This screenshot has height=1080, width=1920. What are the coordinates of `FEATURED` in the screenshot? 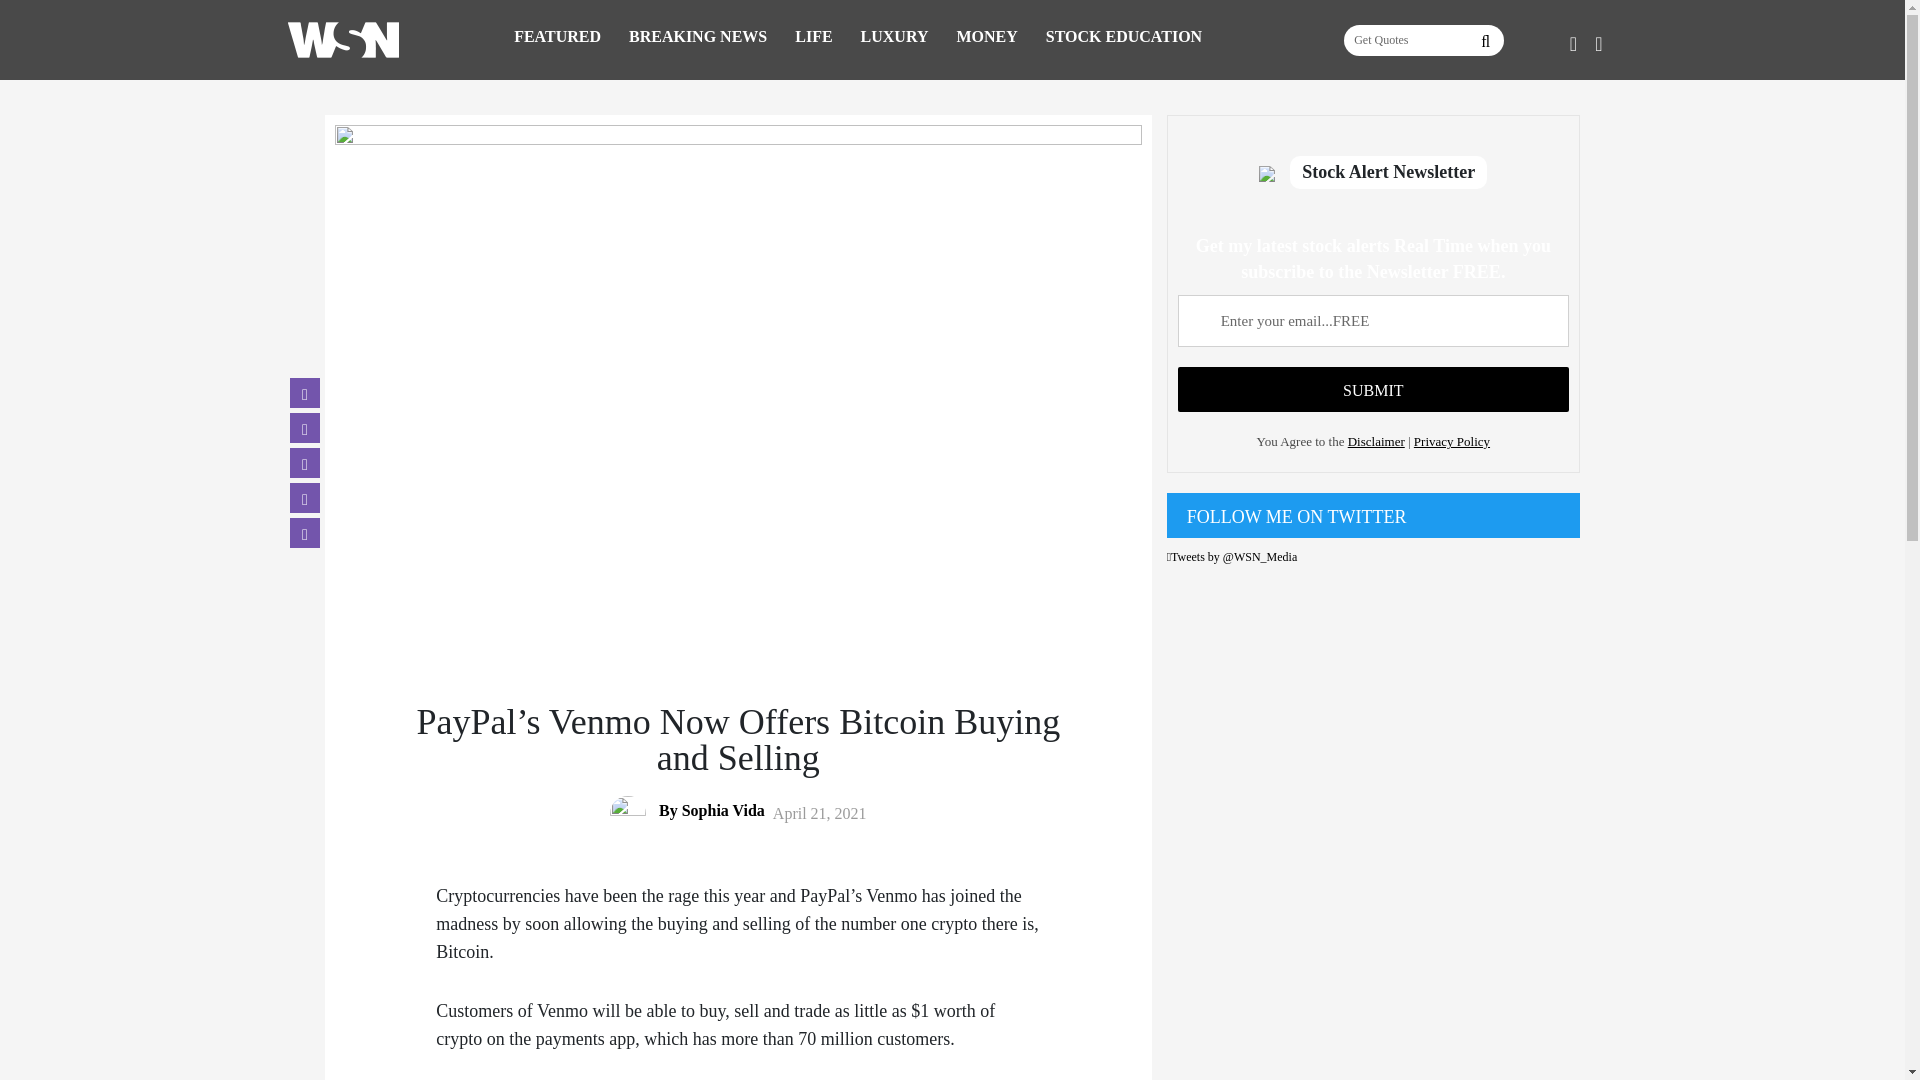 It's located at (557, 36).